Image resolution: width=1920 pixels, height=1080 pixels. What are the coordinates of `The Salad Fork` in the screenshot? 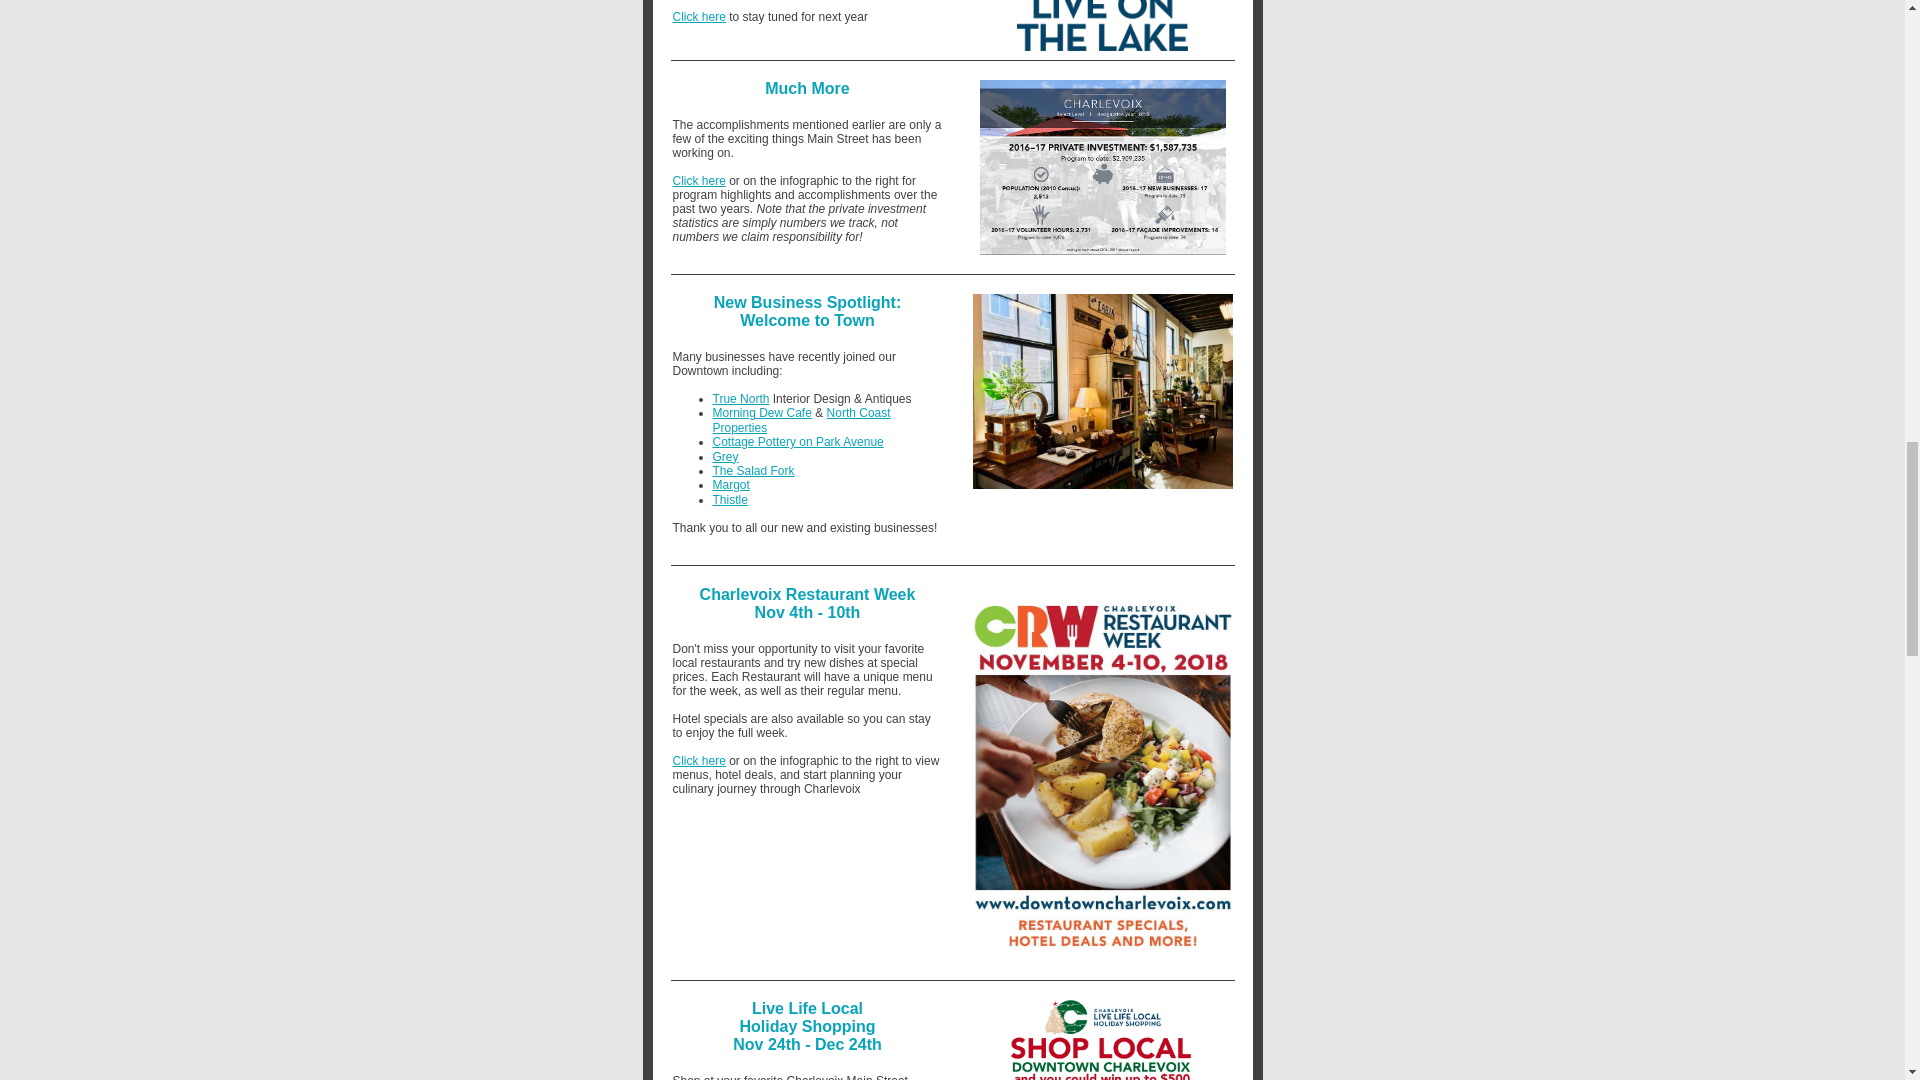 It's located at (753, 471).